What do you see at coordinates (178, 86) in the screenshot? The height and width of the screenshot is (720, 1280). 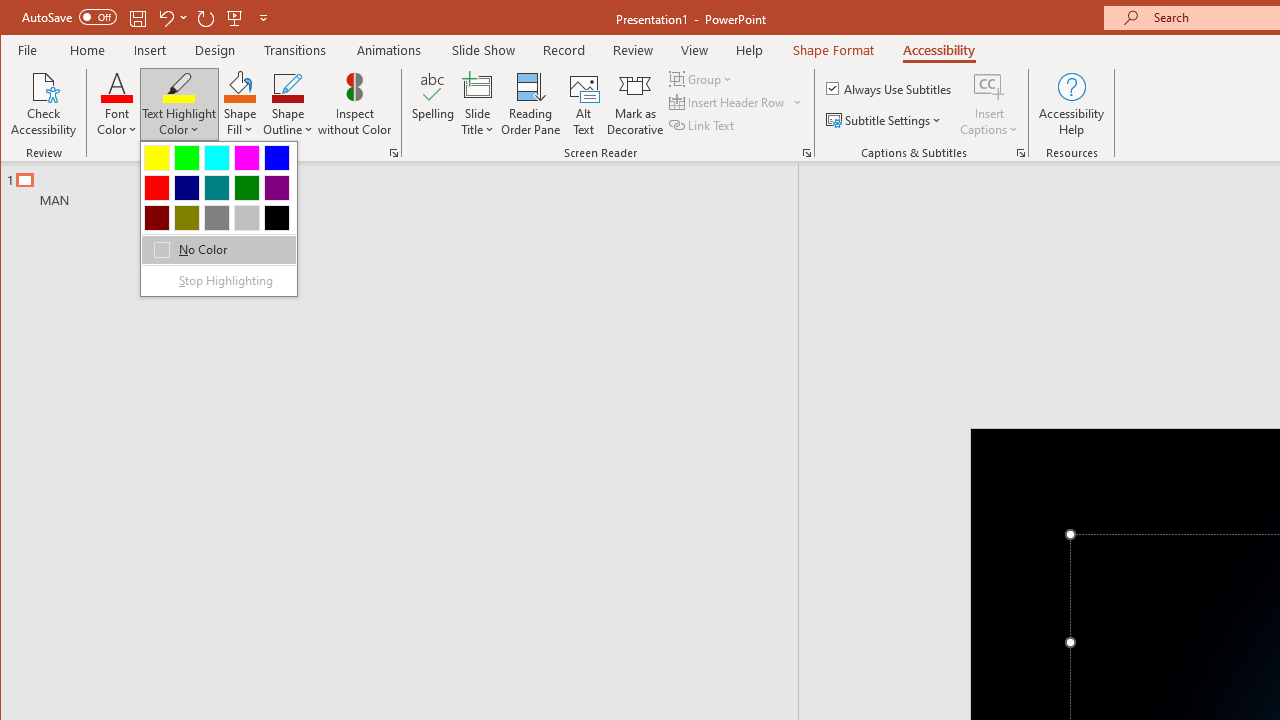 I see `Text Highlight Color No Color` at bounding box center [178, 86].